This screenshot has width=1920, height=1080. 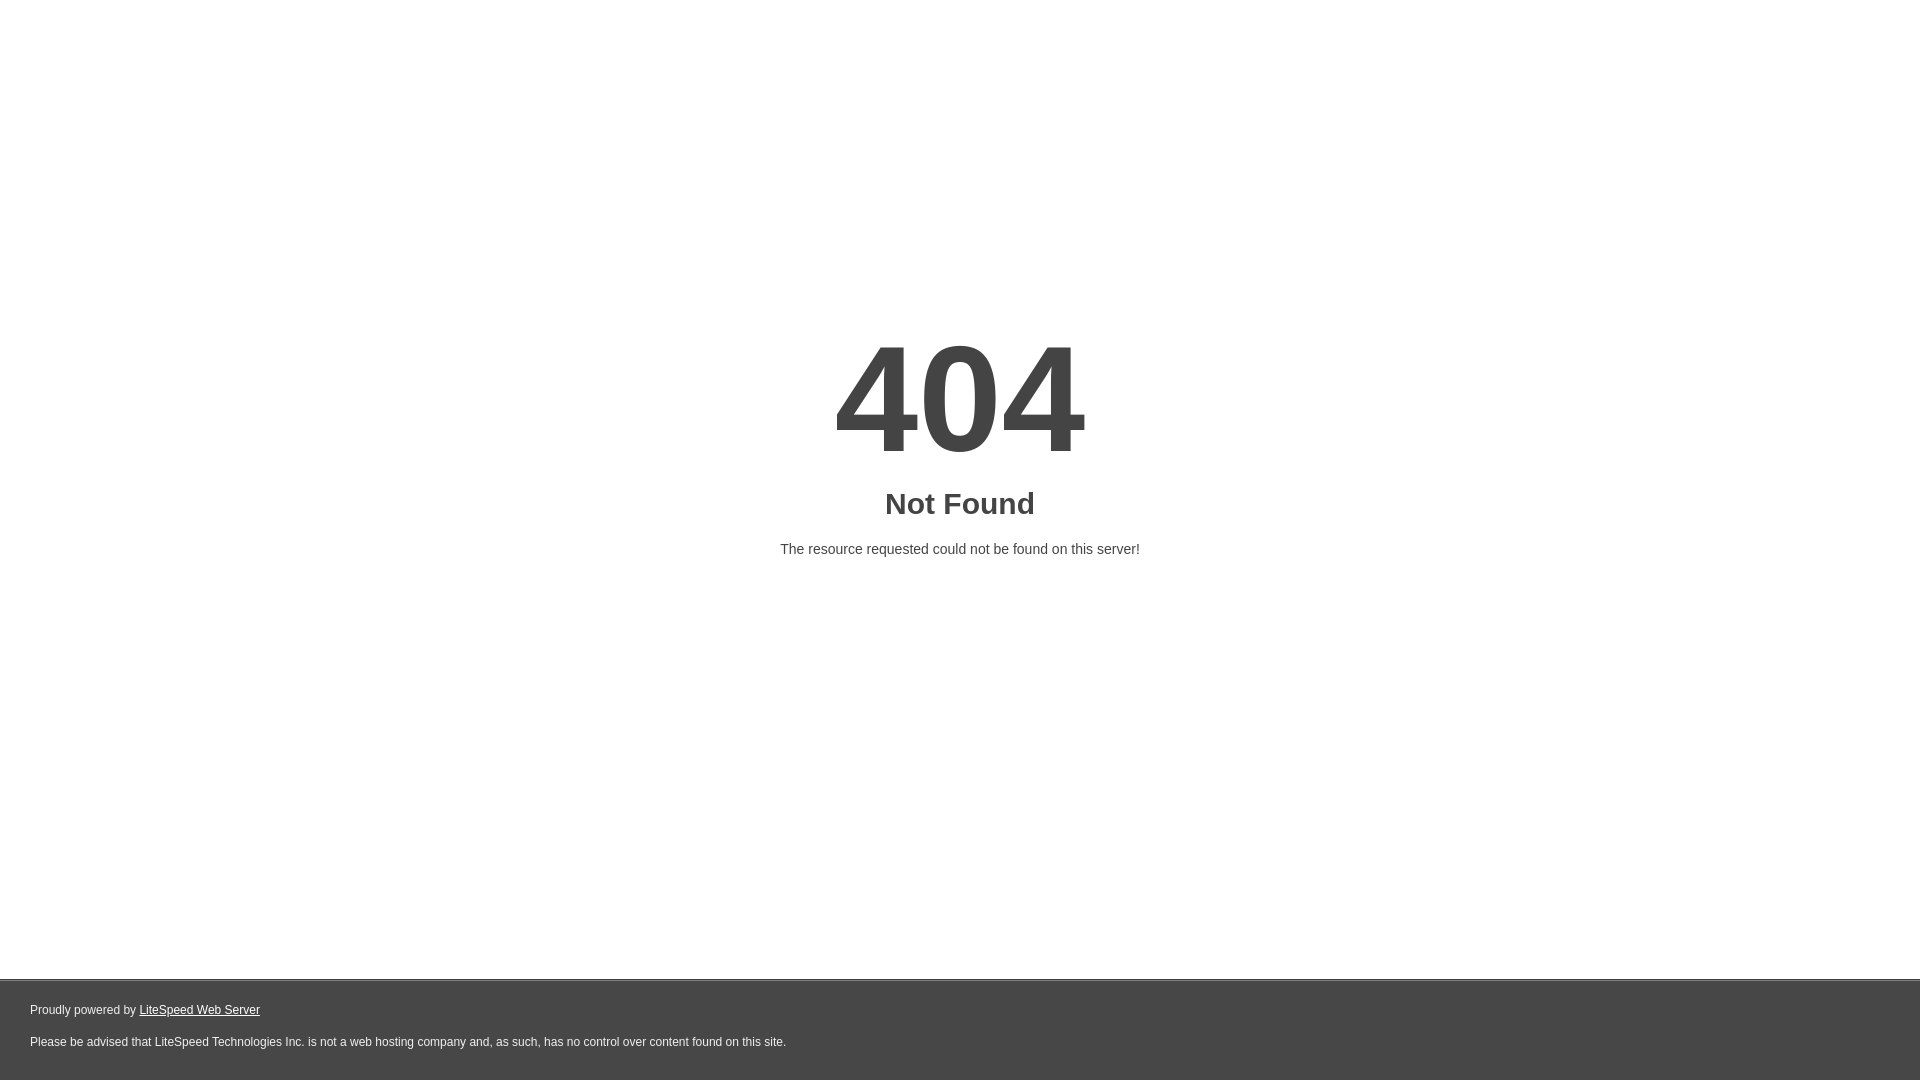 What do you see at coordinates (200, 1010) in the screenshot?
I see `LiteSpeed Web Server` at bounding box center [200, 1010].